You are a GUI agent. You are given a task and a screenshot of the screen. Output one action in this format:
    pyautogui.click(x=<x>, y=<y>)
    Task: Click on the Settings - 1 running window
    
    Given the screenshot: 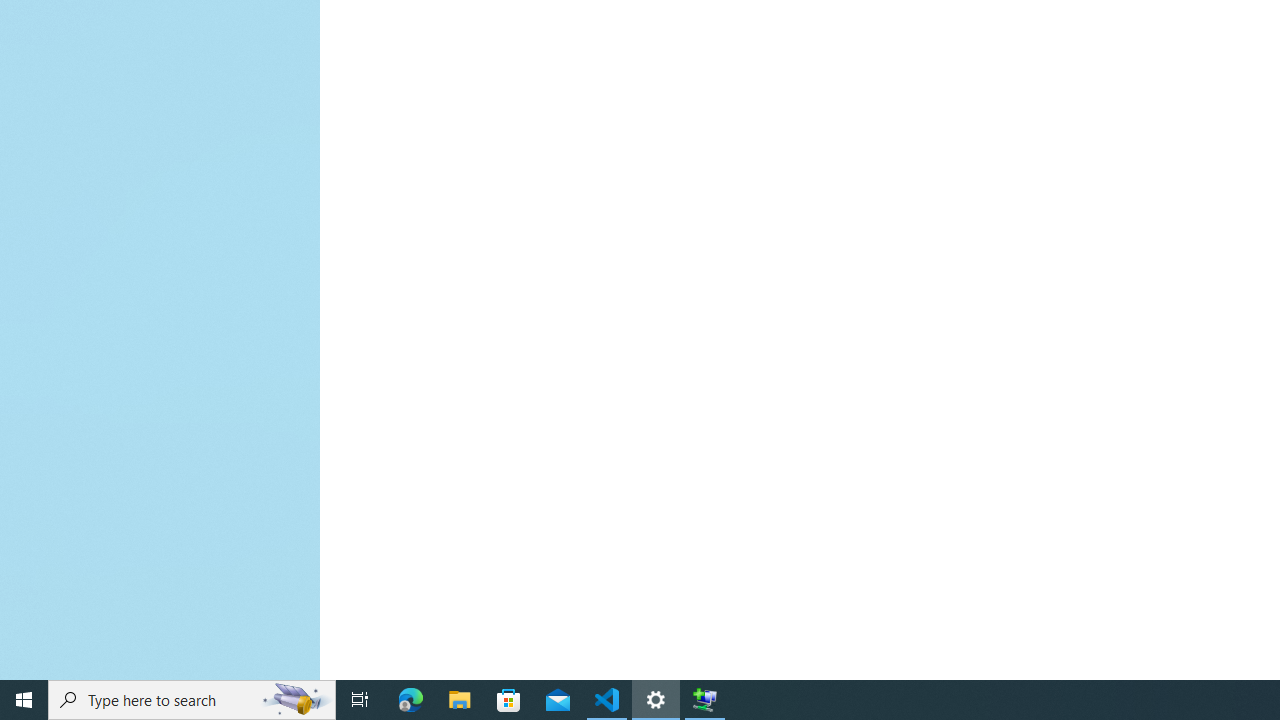 What is the action you would take?
    pyautogui.click(x=656, y=700)
    